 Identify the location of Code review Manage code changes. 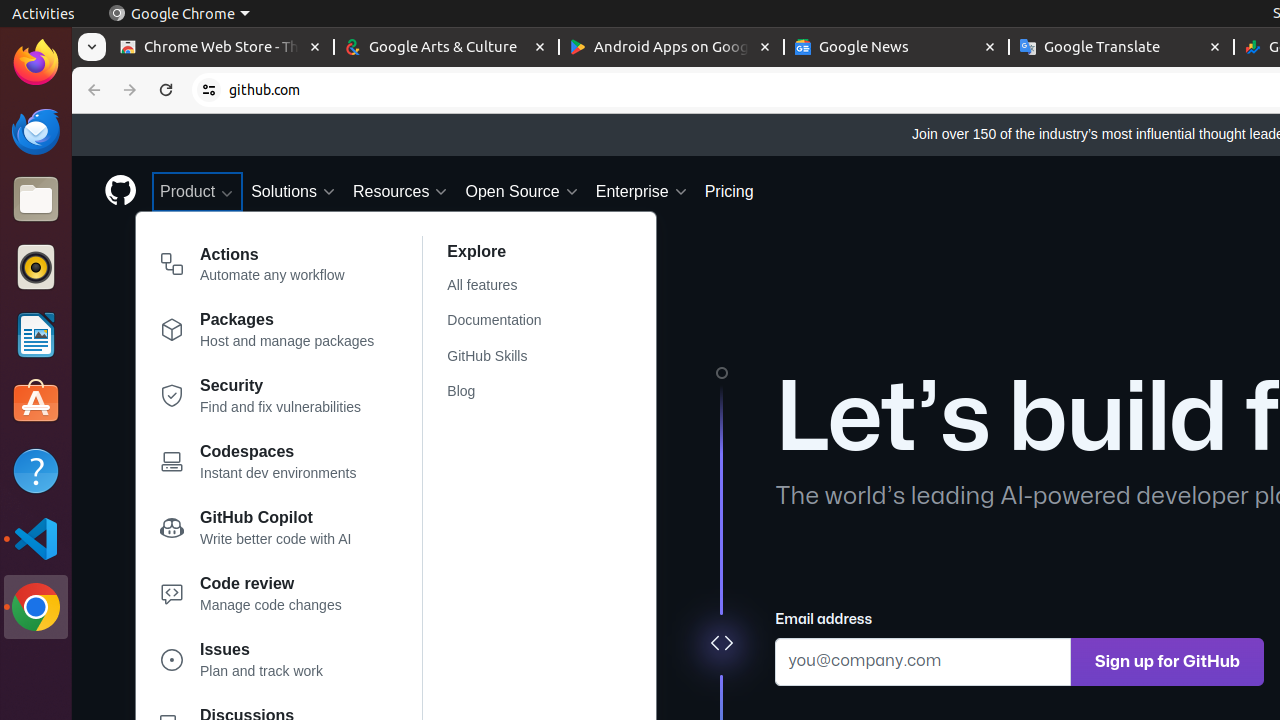
(268, 598).